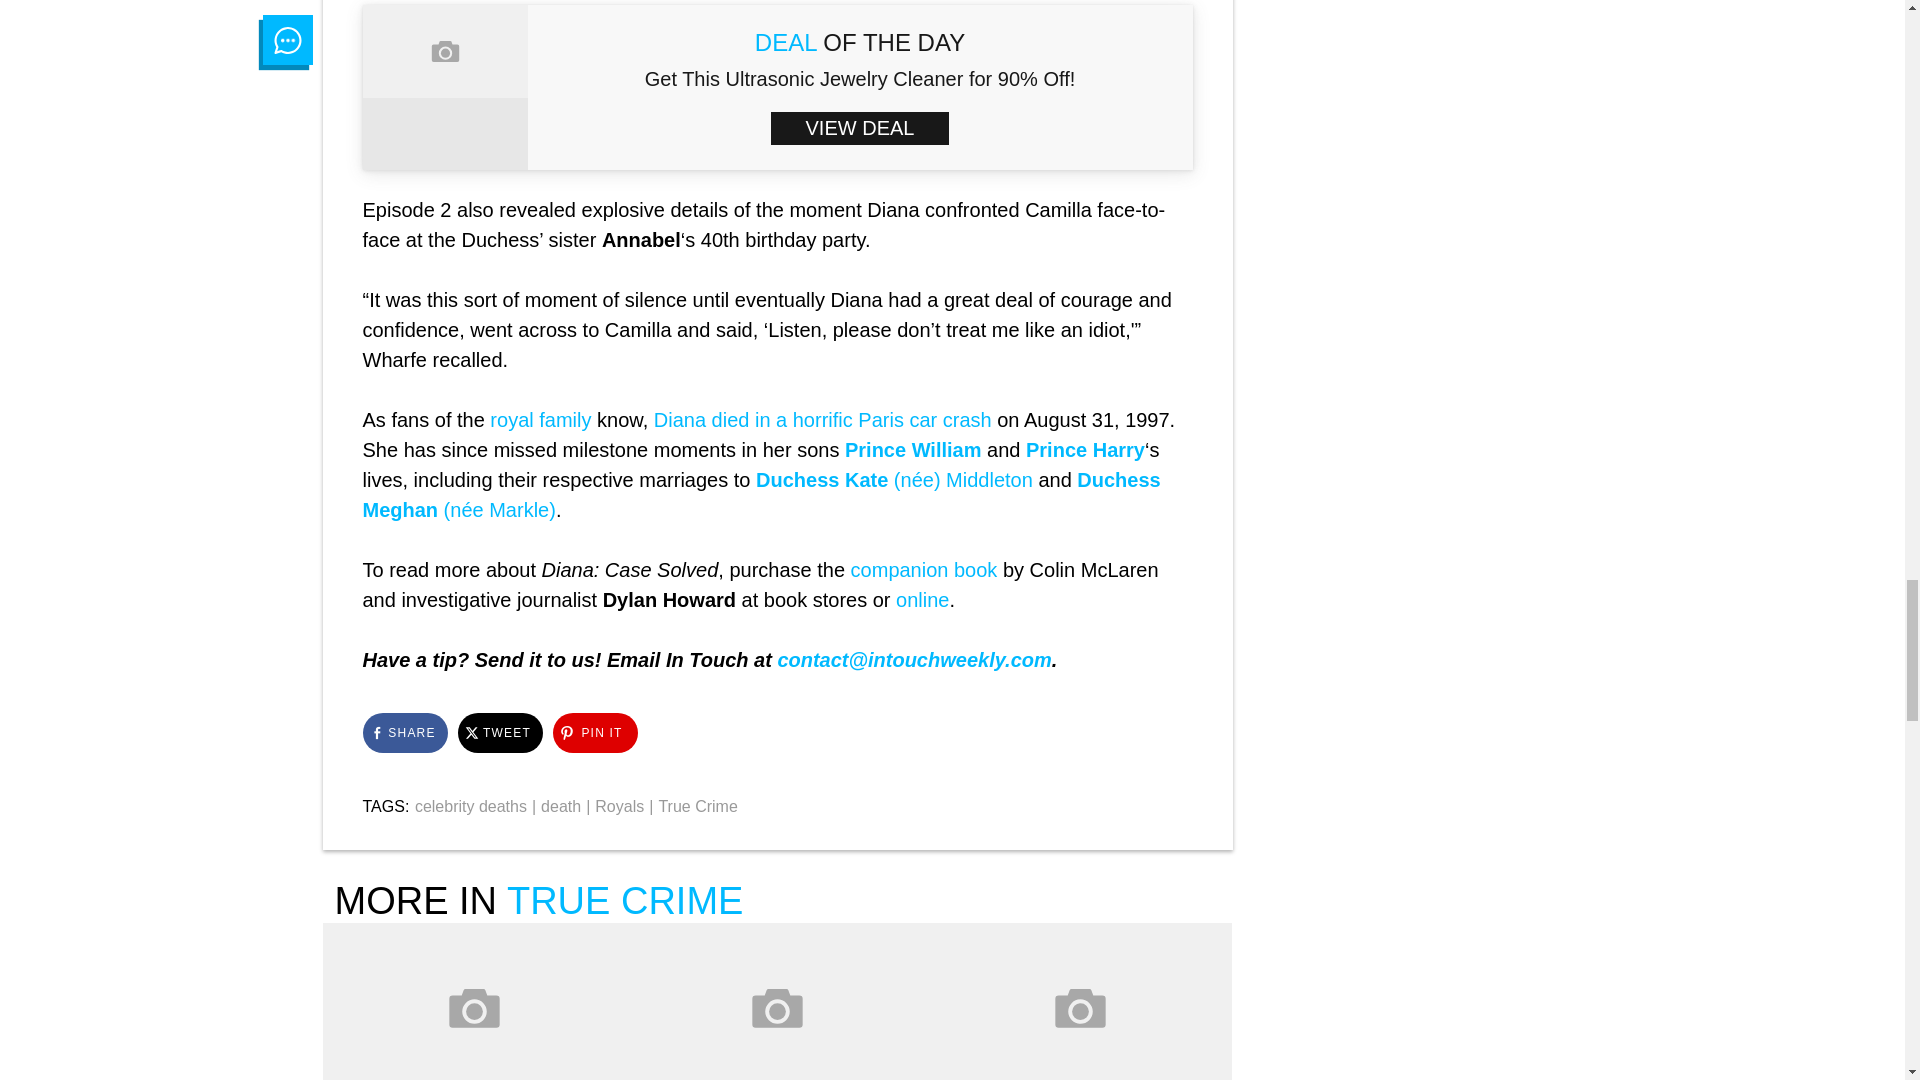  I want to click on Click to share on Twitter, so click(500, 732).